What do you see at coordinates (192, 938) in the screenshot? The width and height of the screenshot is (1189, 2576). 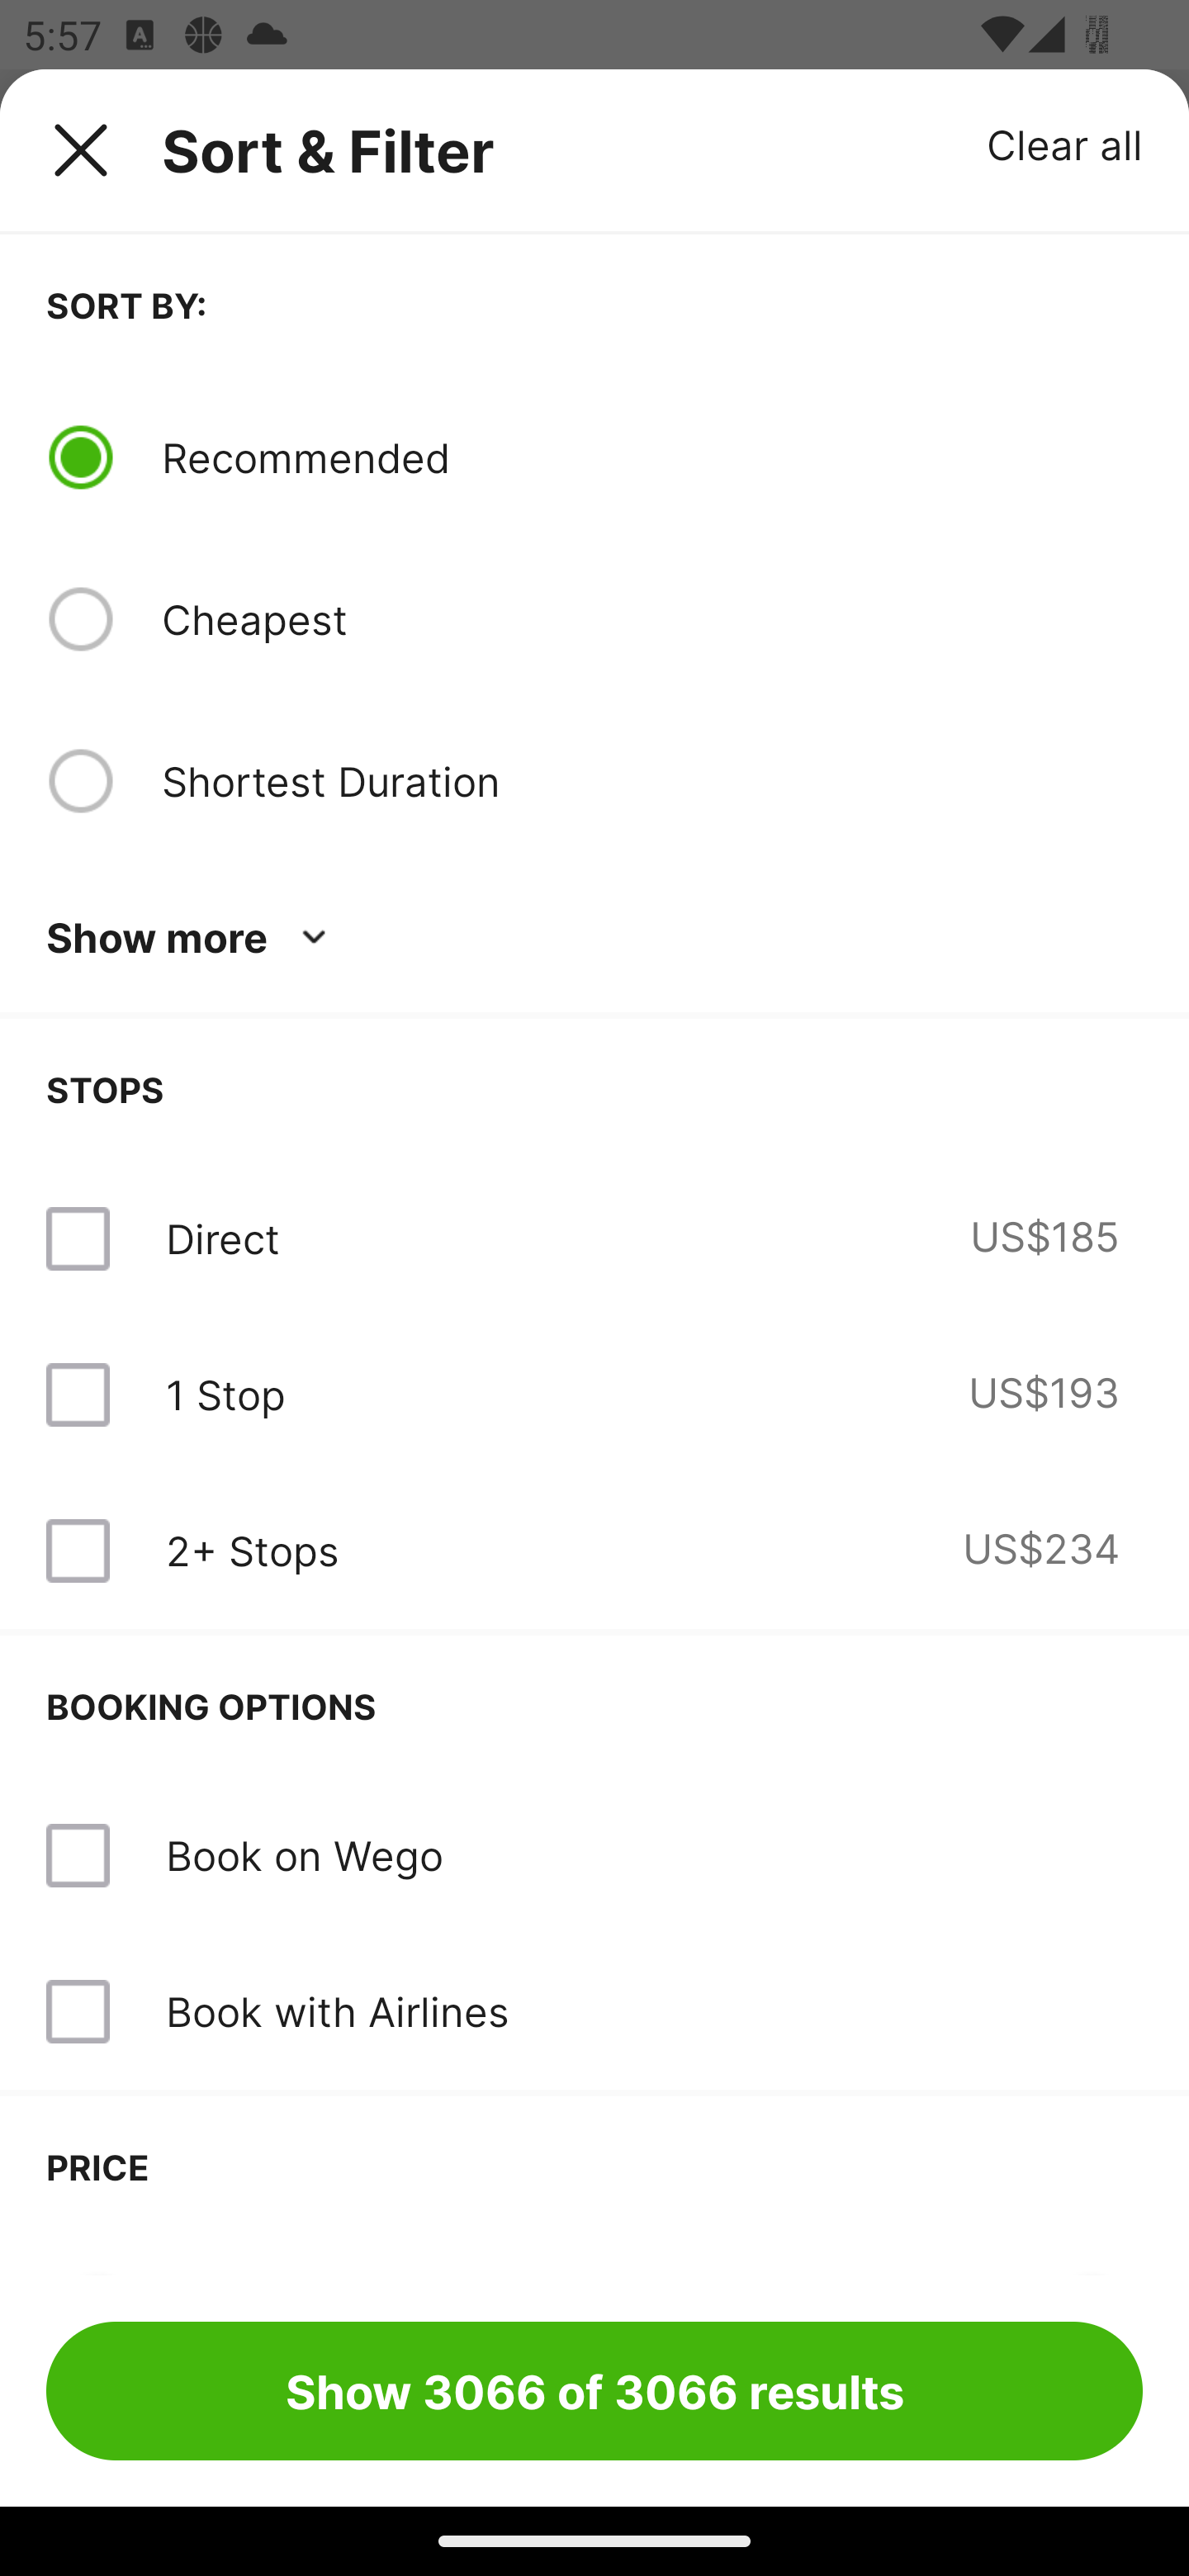 I see `Show more` at bounding box center [192, 938].